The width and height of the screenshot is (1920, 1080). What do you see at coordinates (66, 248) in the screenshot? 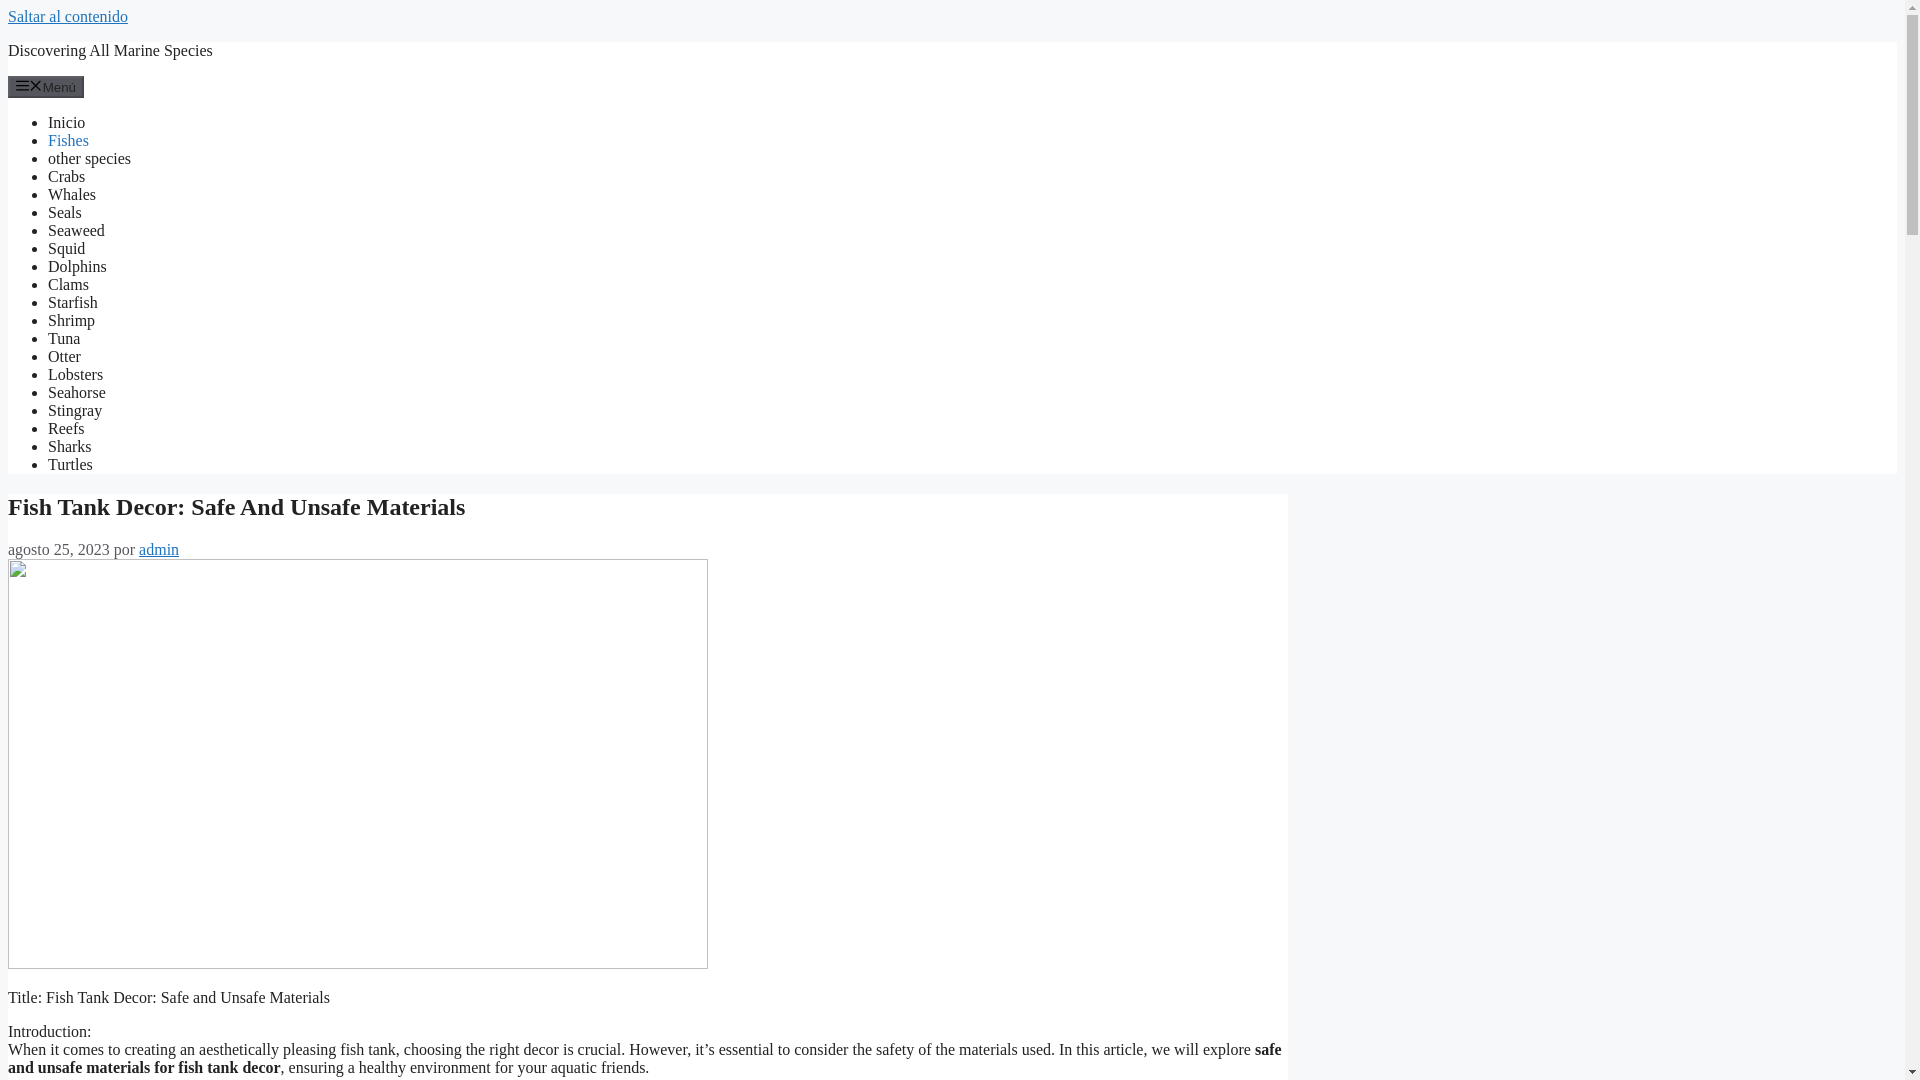
I see `Squid` at bounding box center [66, 248].